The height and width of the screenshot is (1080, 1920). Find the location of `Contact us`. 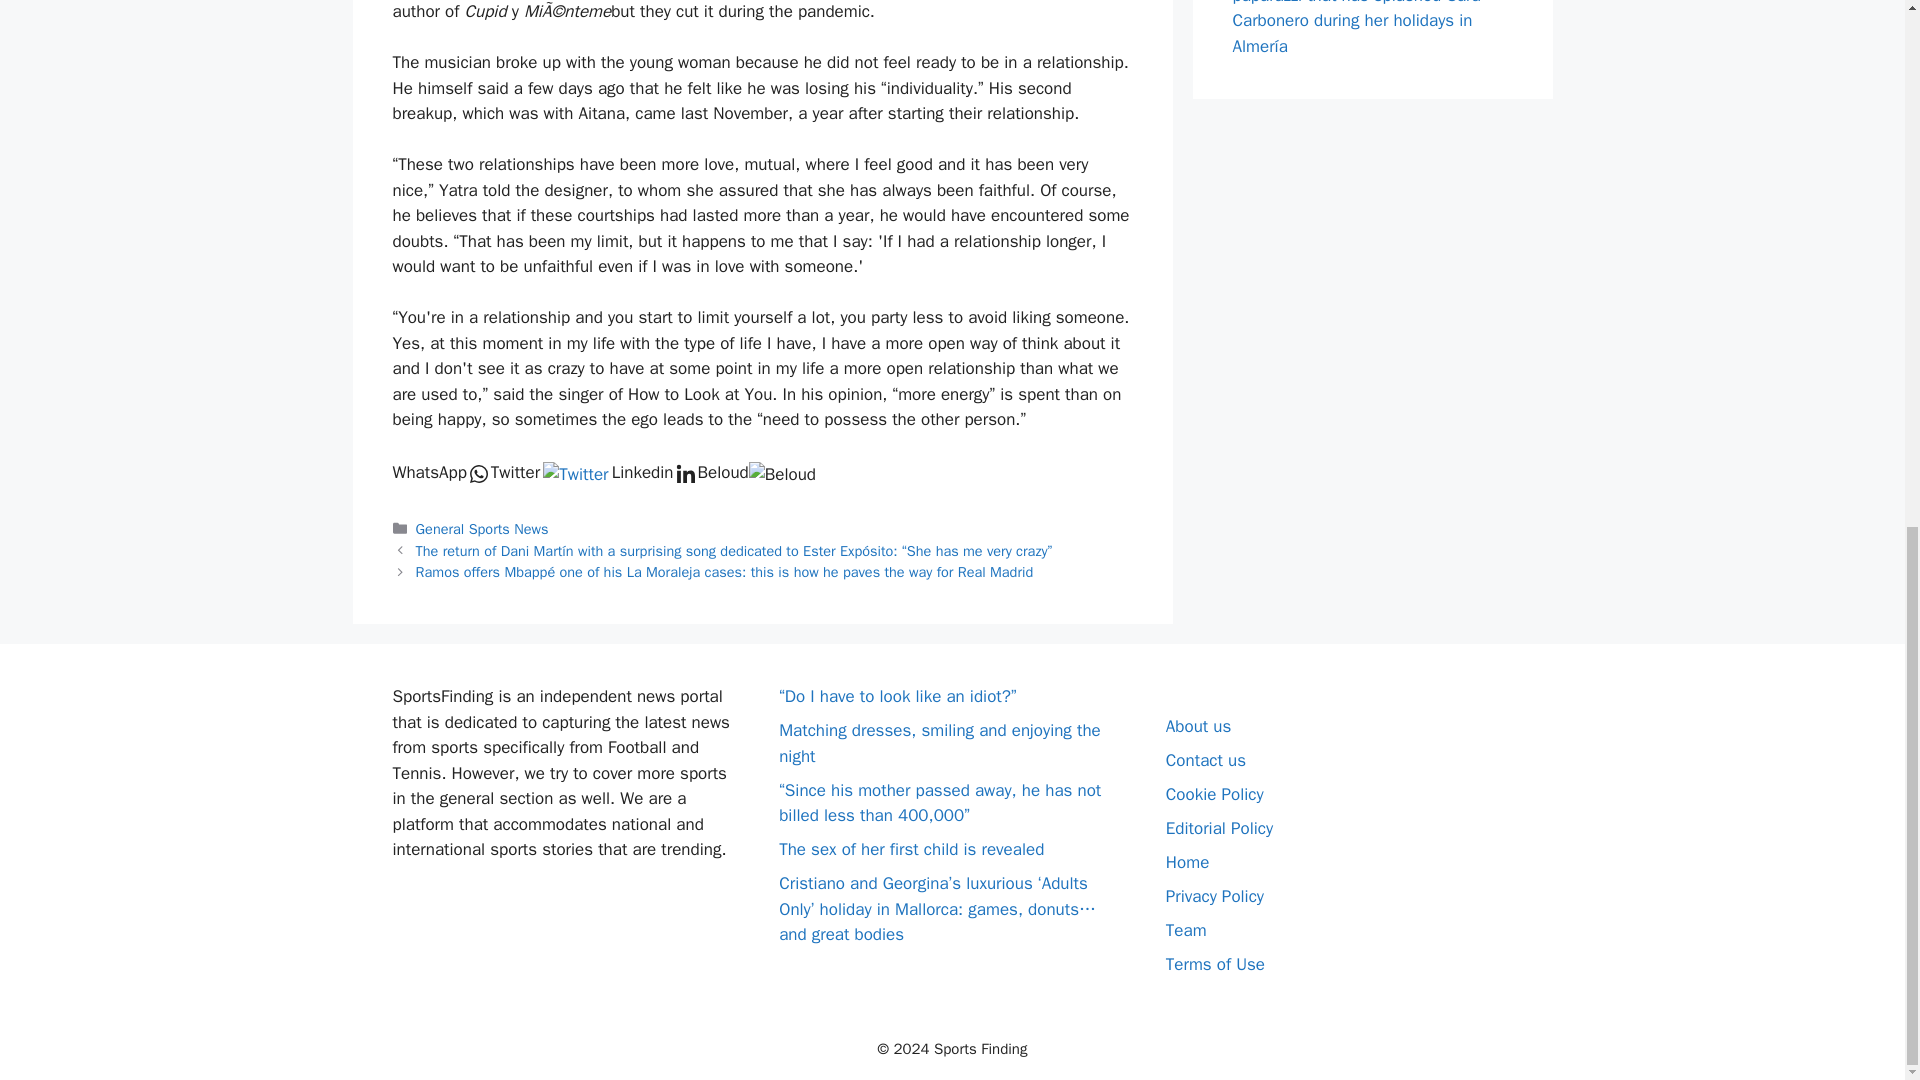

Contact us is located at coordinates (1206, 760).